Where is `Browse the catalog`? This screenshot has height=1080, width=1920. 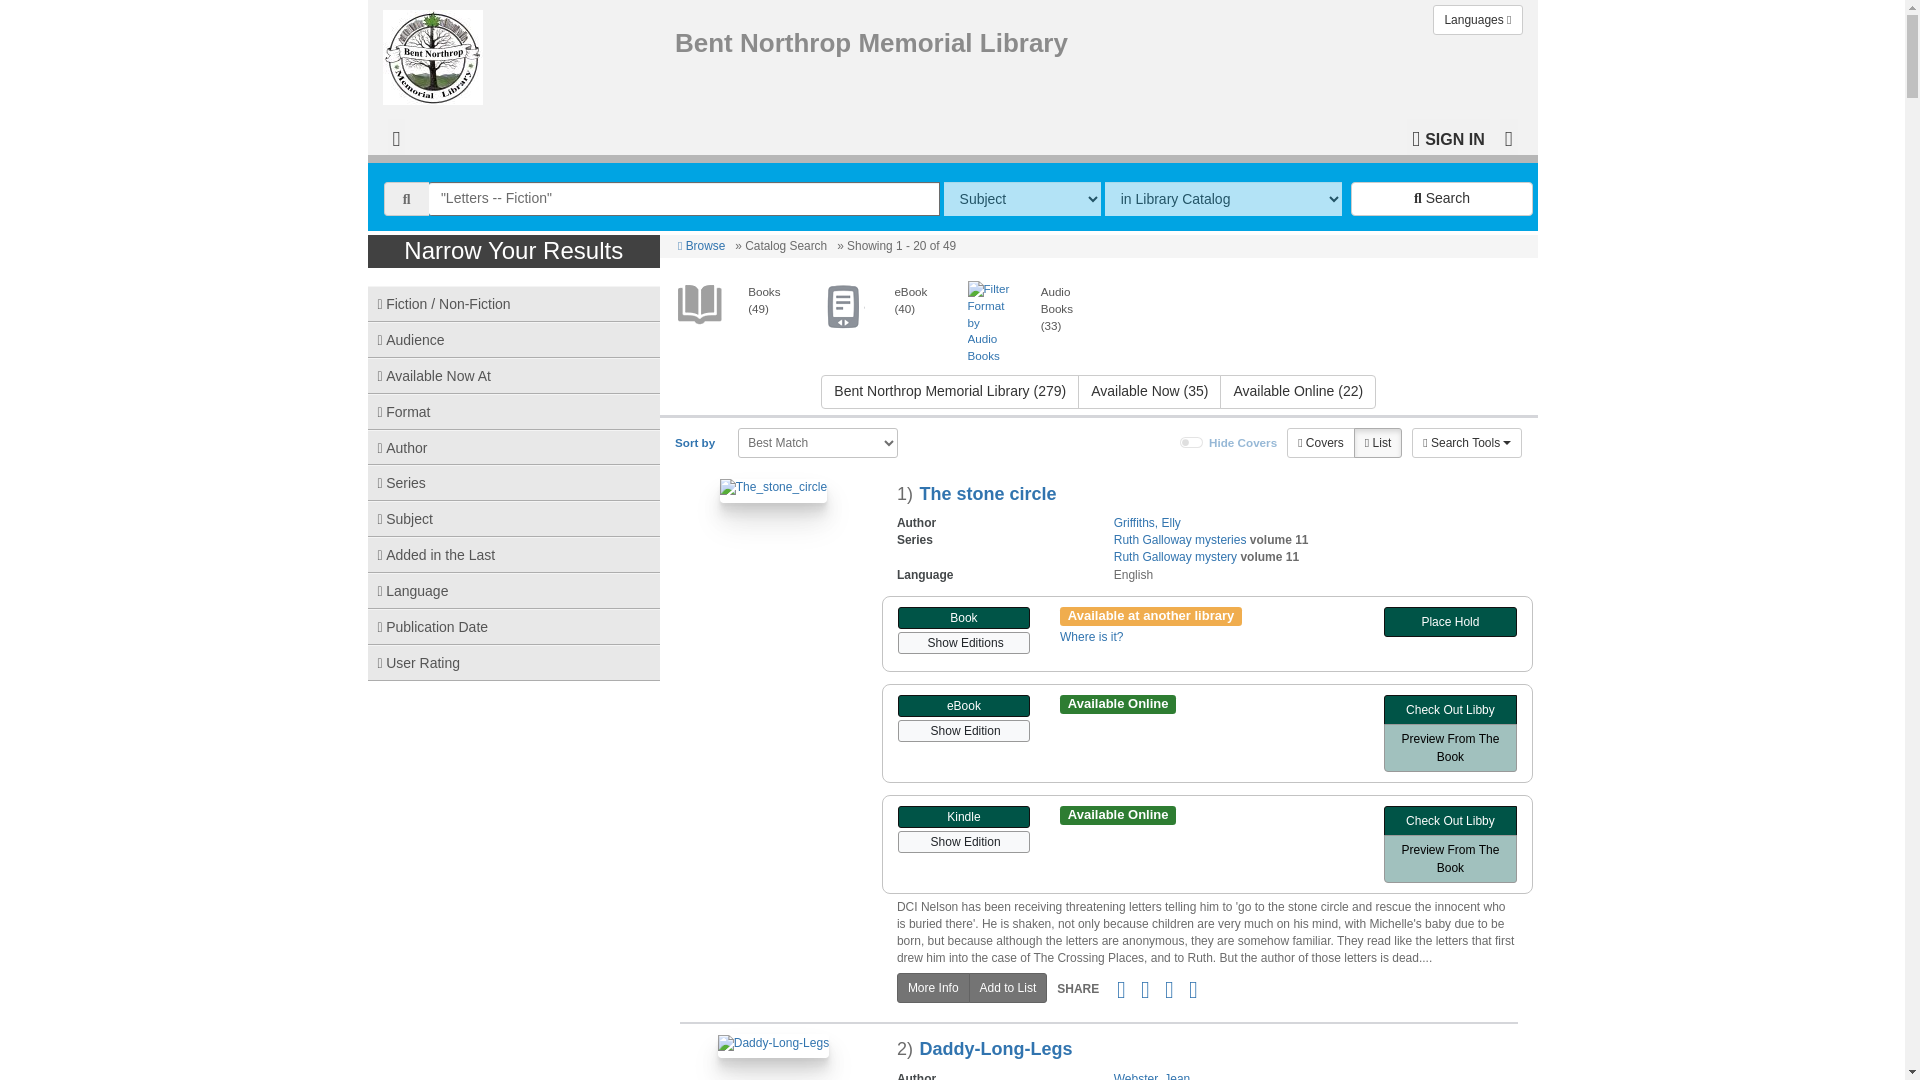
Browse the catalog is located at coordinates (701, 245).